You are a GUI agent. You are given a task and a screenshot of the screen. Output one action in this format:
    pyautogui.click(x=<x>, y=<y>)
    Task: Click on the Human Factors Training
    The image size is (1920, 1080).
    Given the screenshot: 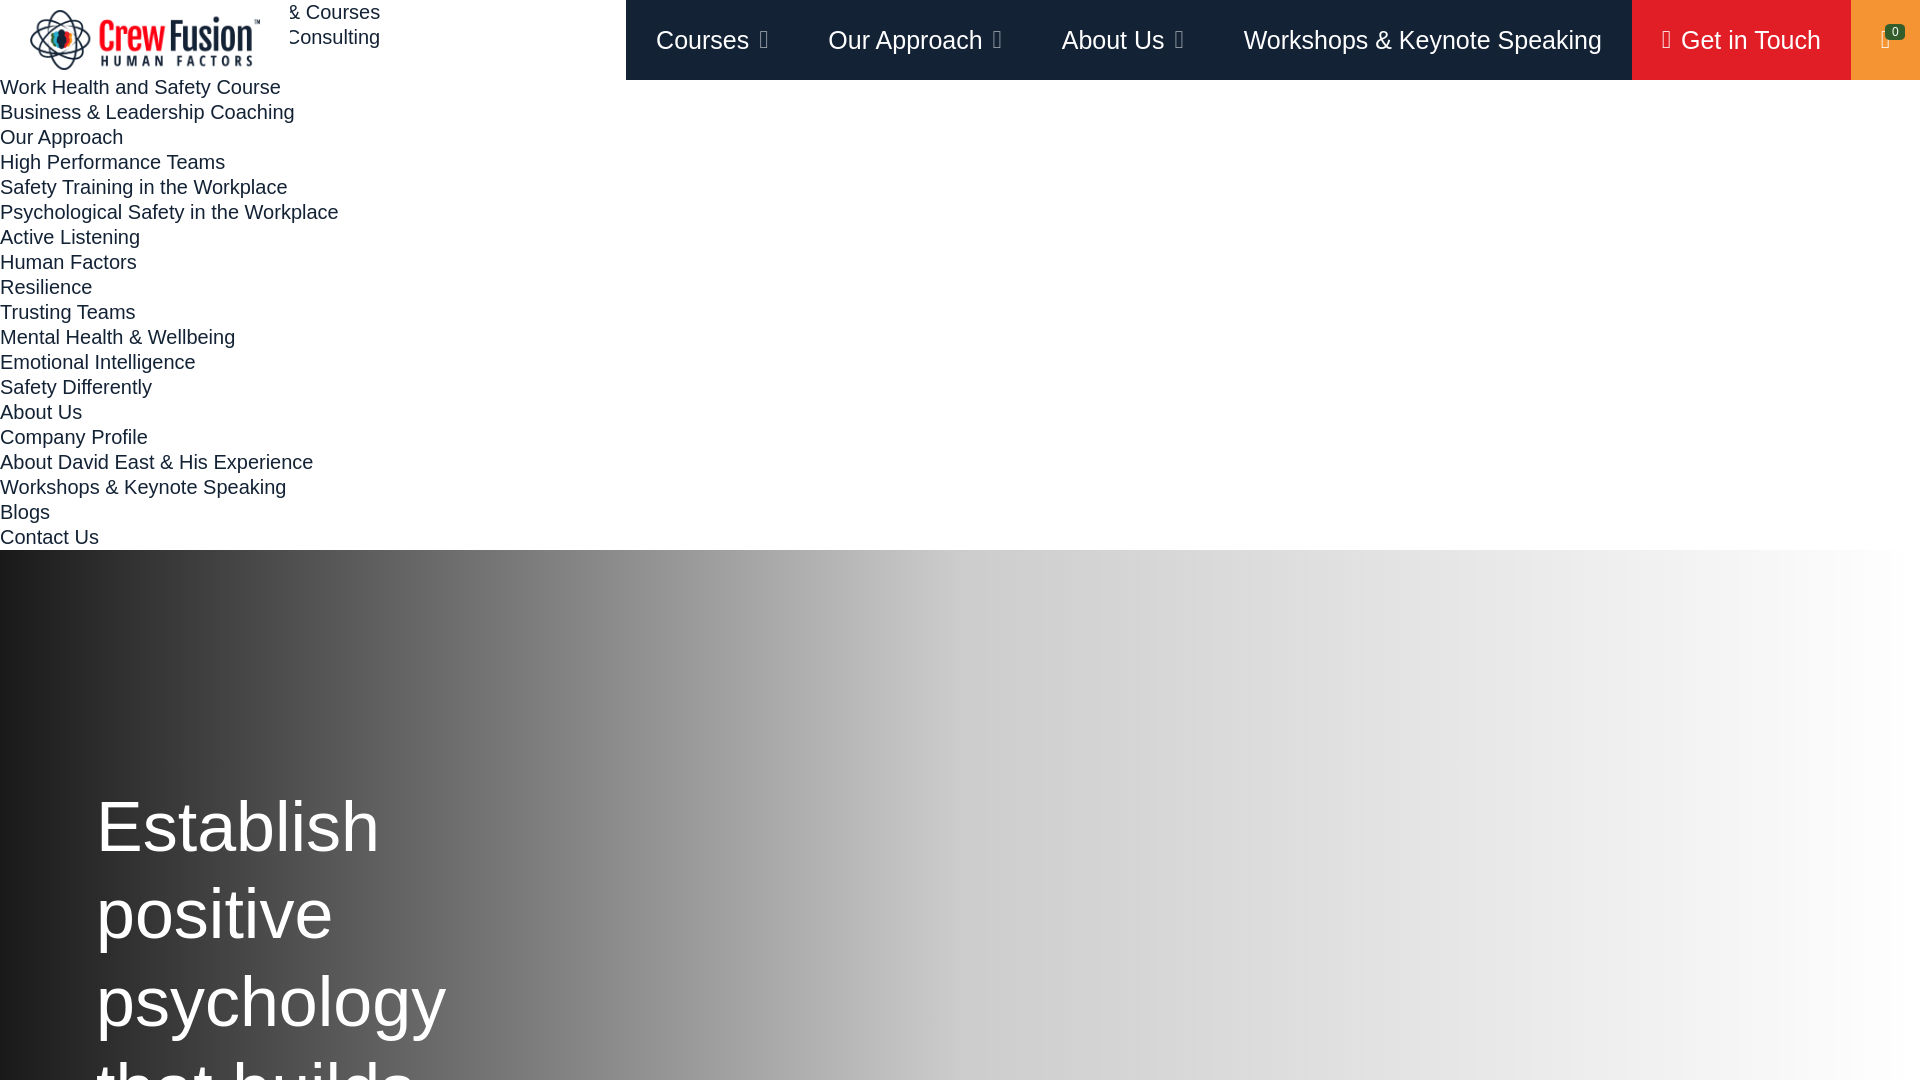 What is the action you would take?
    pyautogui.click(x=106, y=62)
    